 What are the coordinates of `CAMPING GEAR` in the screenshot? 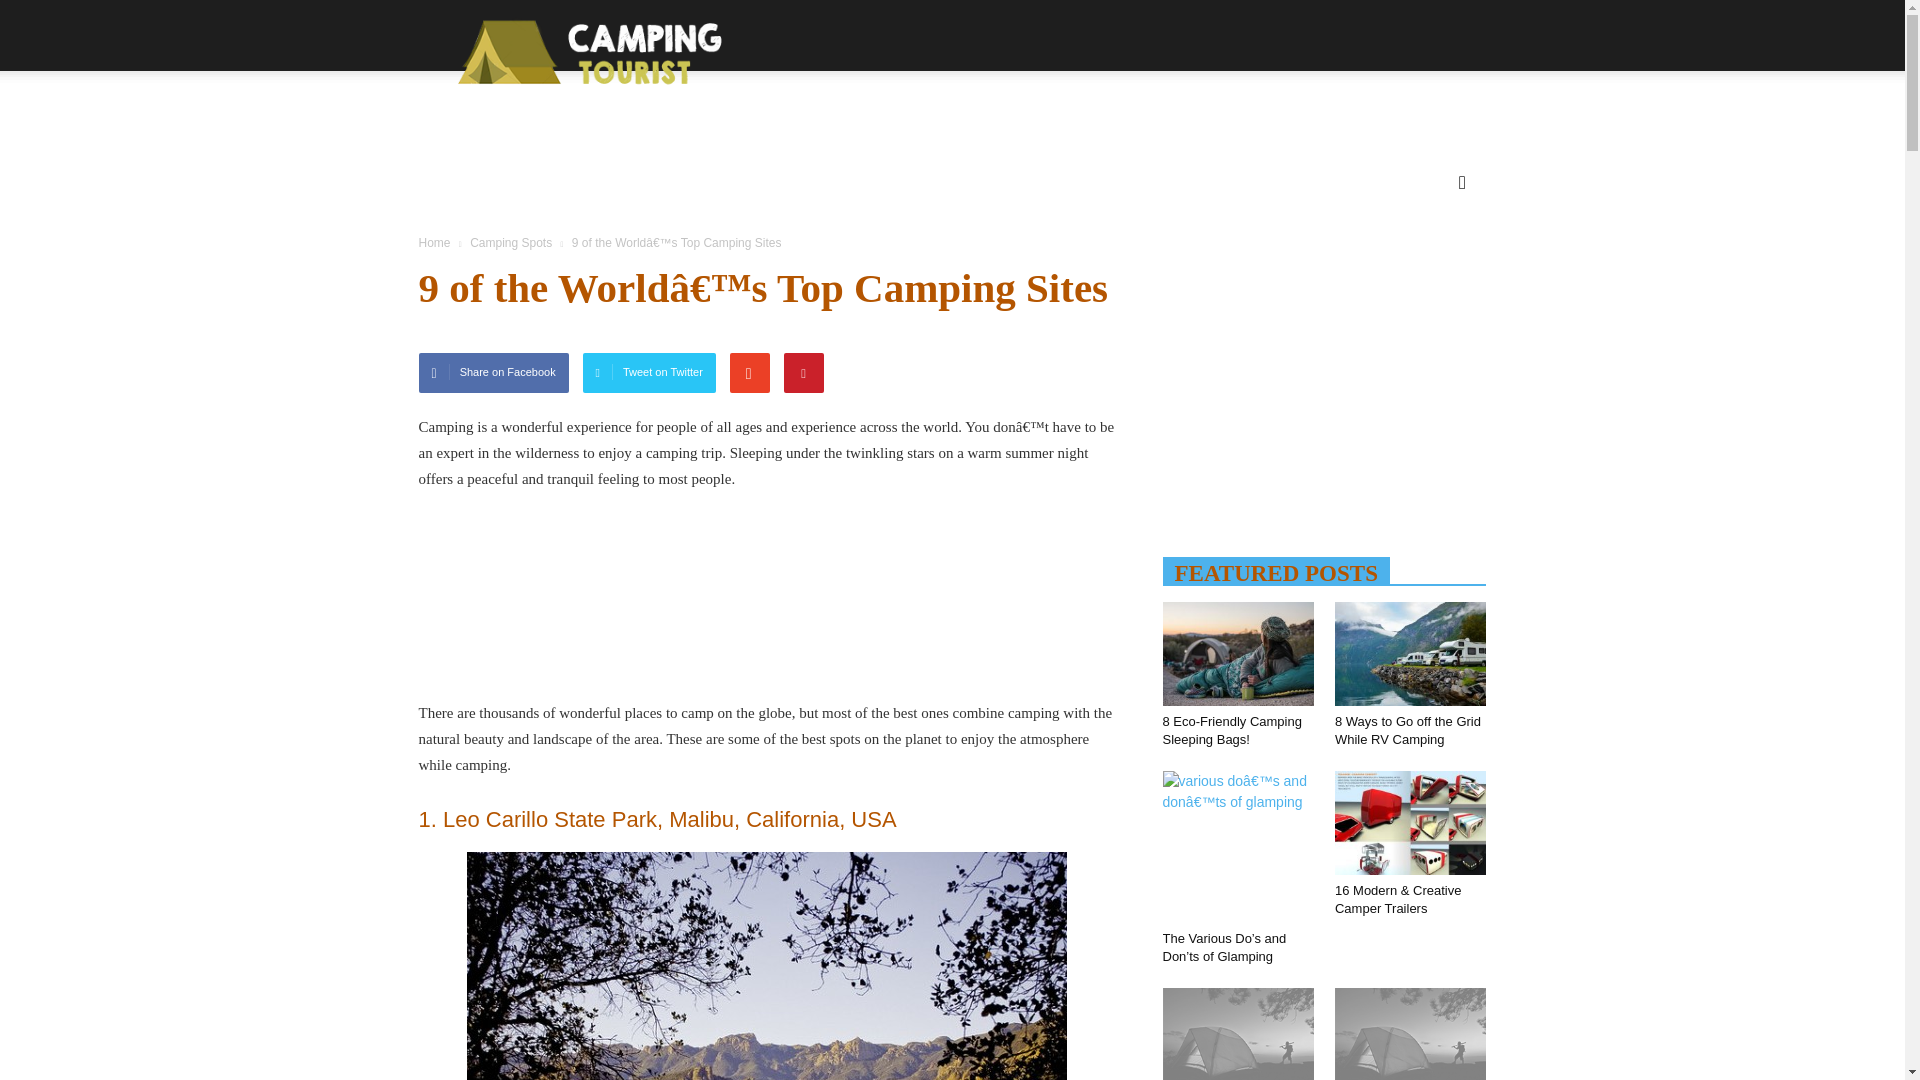 It's located at (946, 172).